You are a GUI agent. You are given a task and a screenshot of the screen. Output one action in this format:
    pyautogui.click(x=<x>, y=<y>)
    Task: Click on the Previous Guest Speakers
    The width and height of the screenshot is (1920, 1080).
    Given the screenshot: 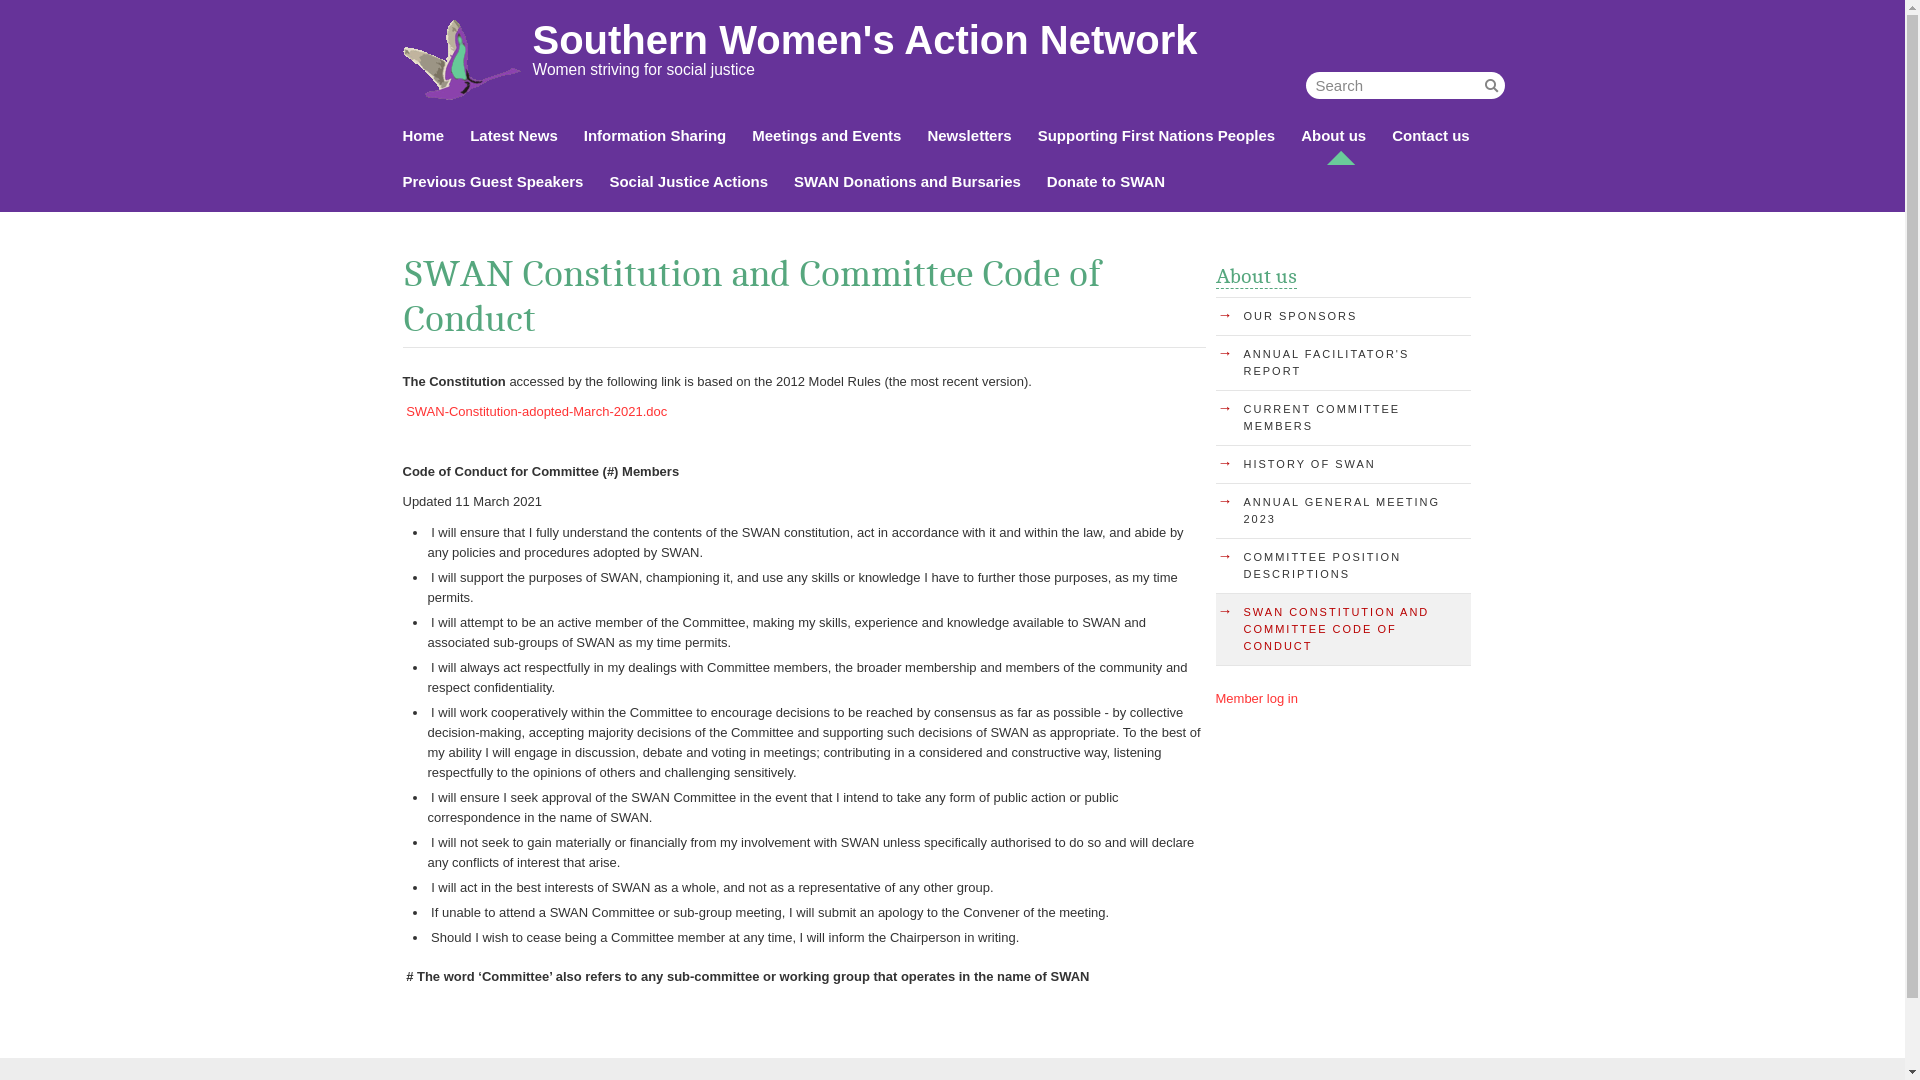 What is the action you would take?
    pyautogui.click(x=492, y=182)
    